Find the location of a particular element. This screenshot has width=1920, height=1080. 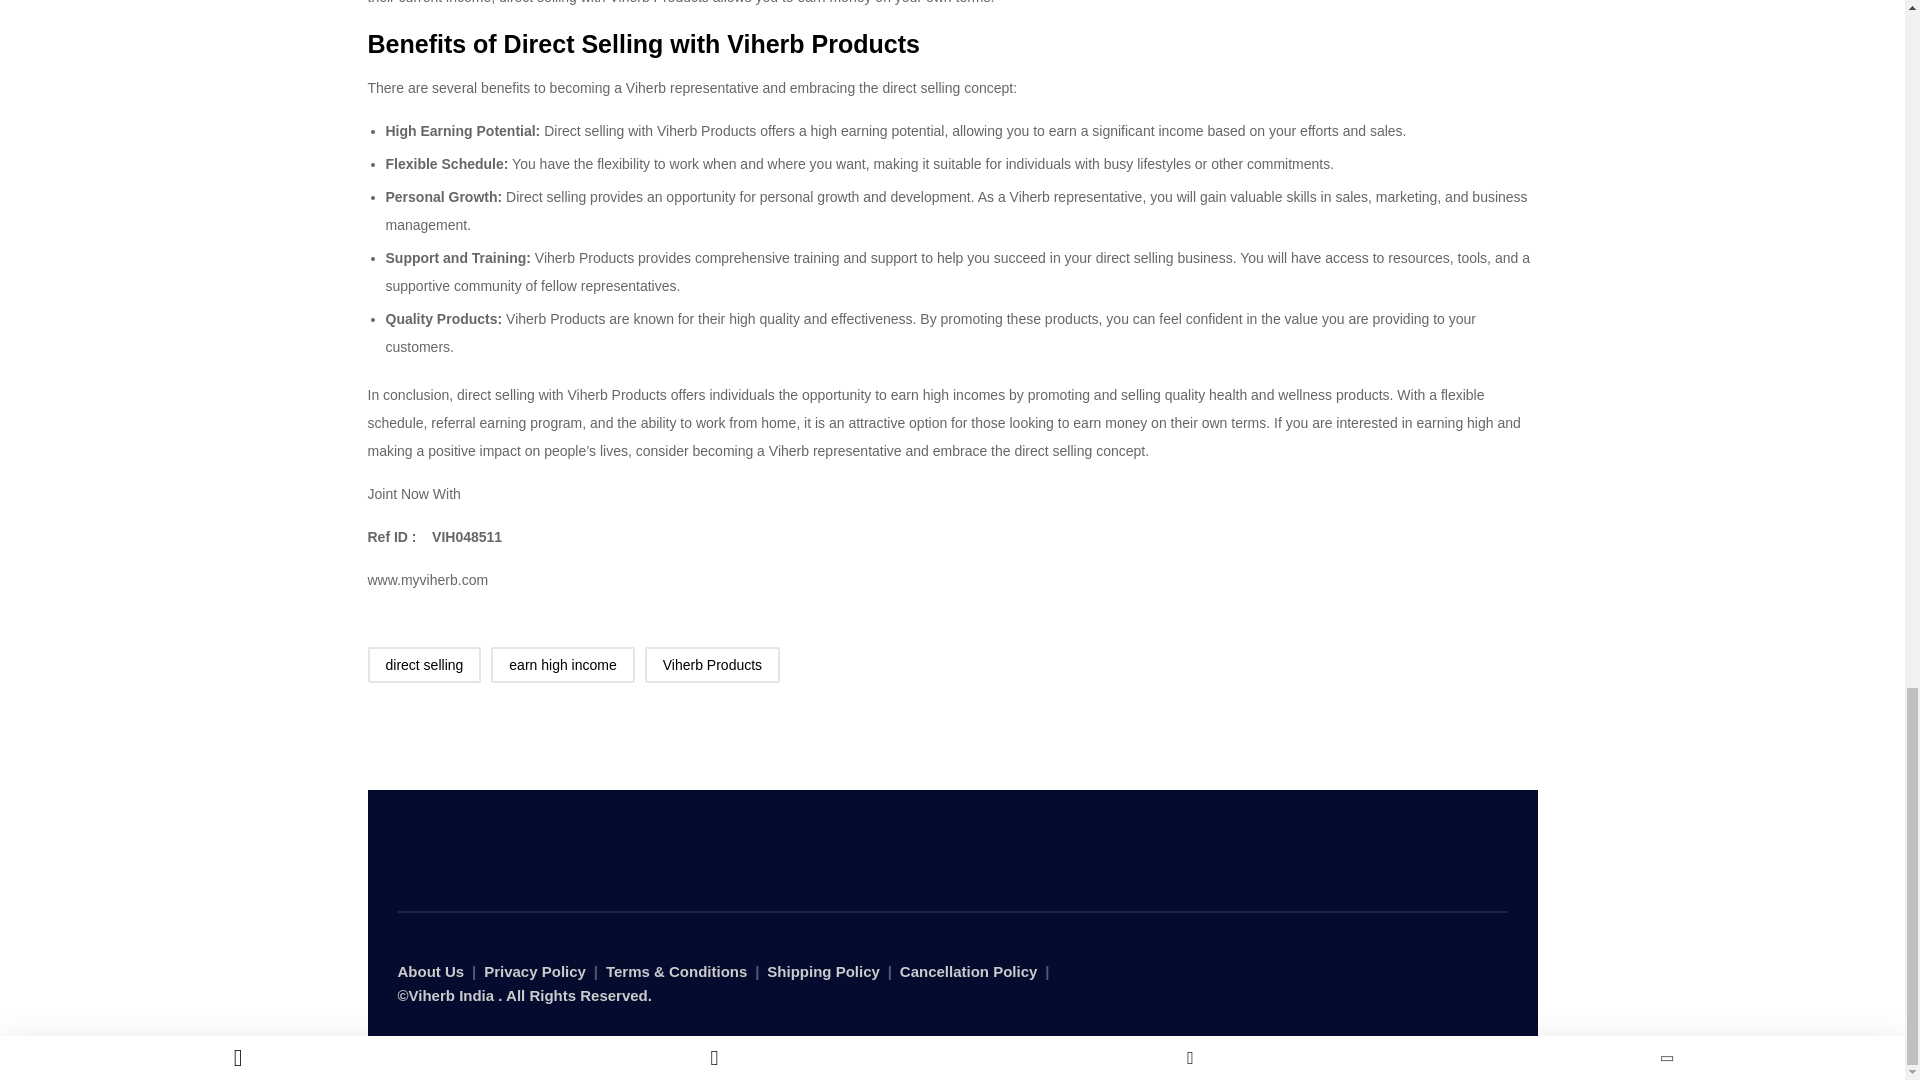

About Us is located at coordinates (430, 972).